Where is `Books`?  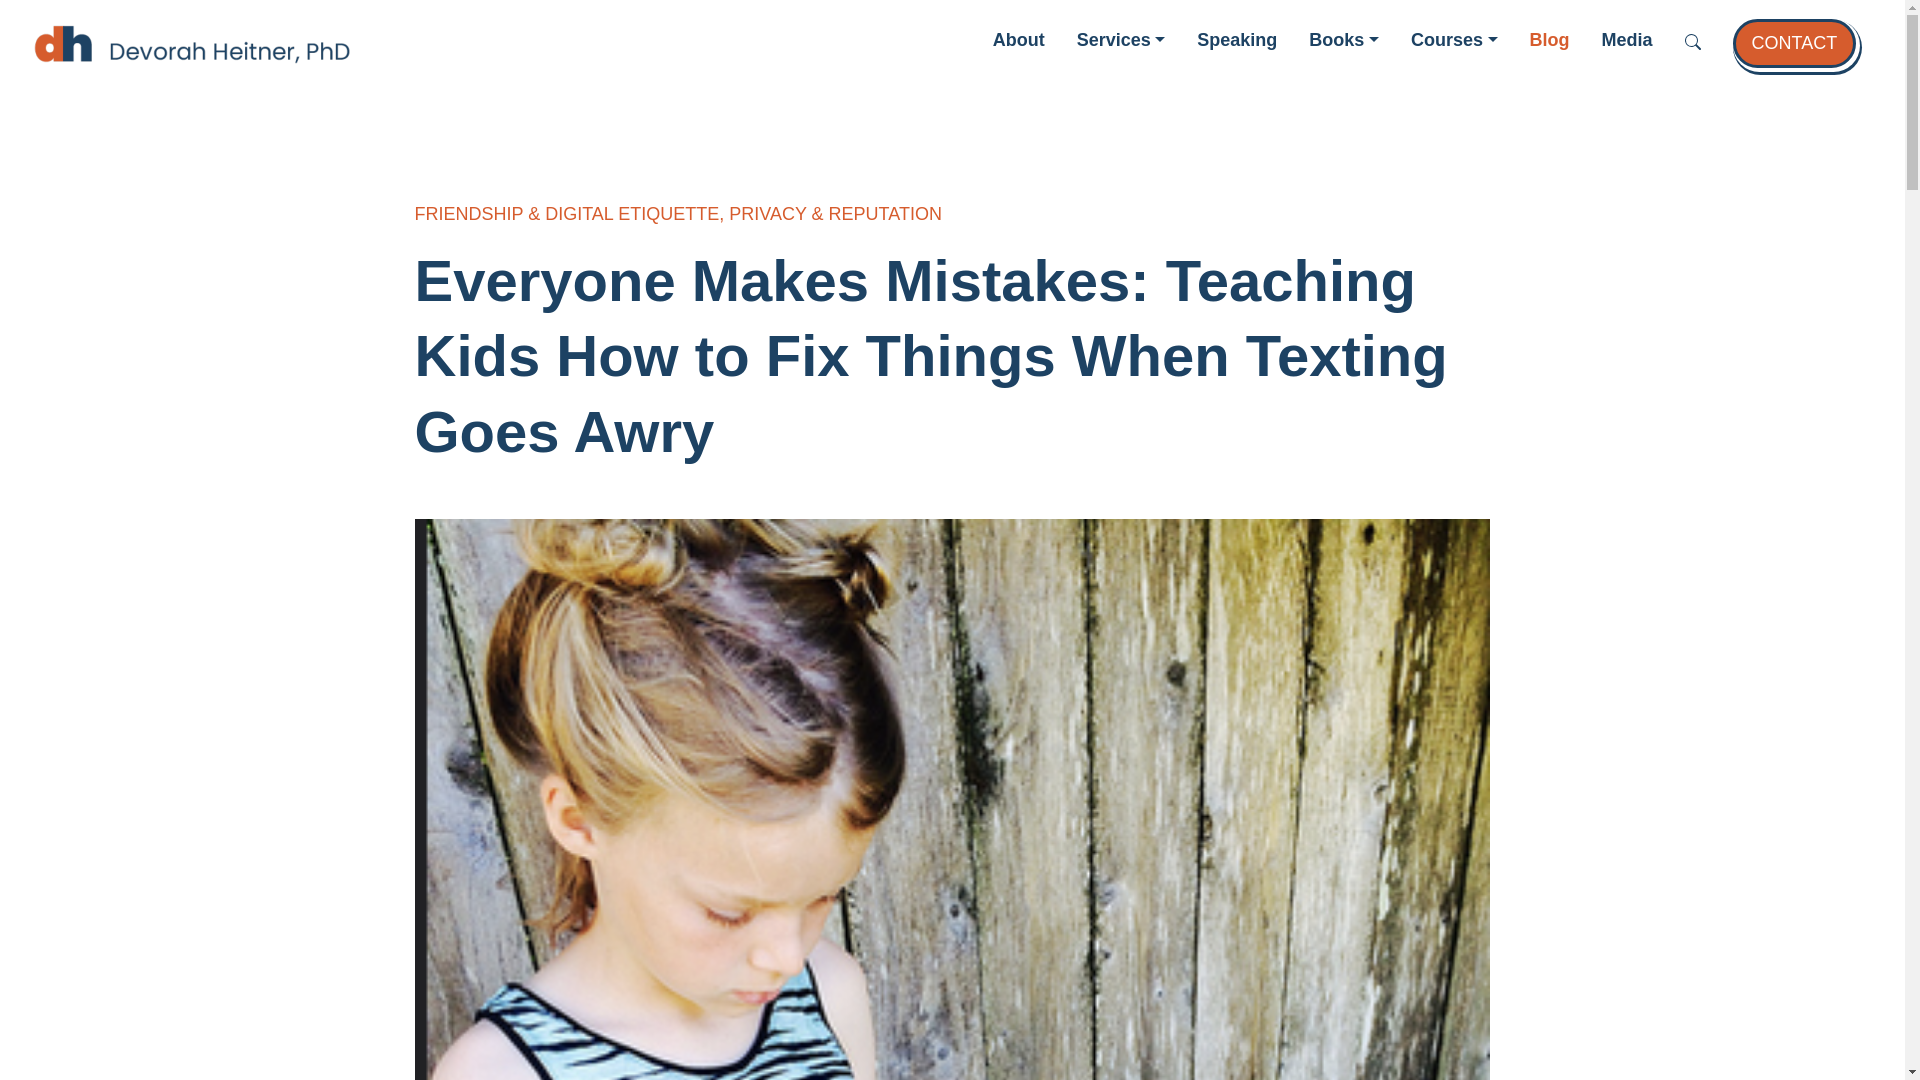
Books is located at coordinates (1344, 40).